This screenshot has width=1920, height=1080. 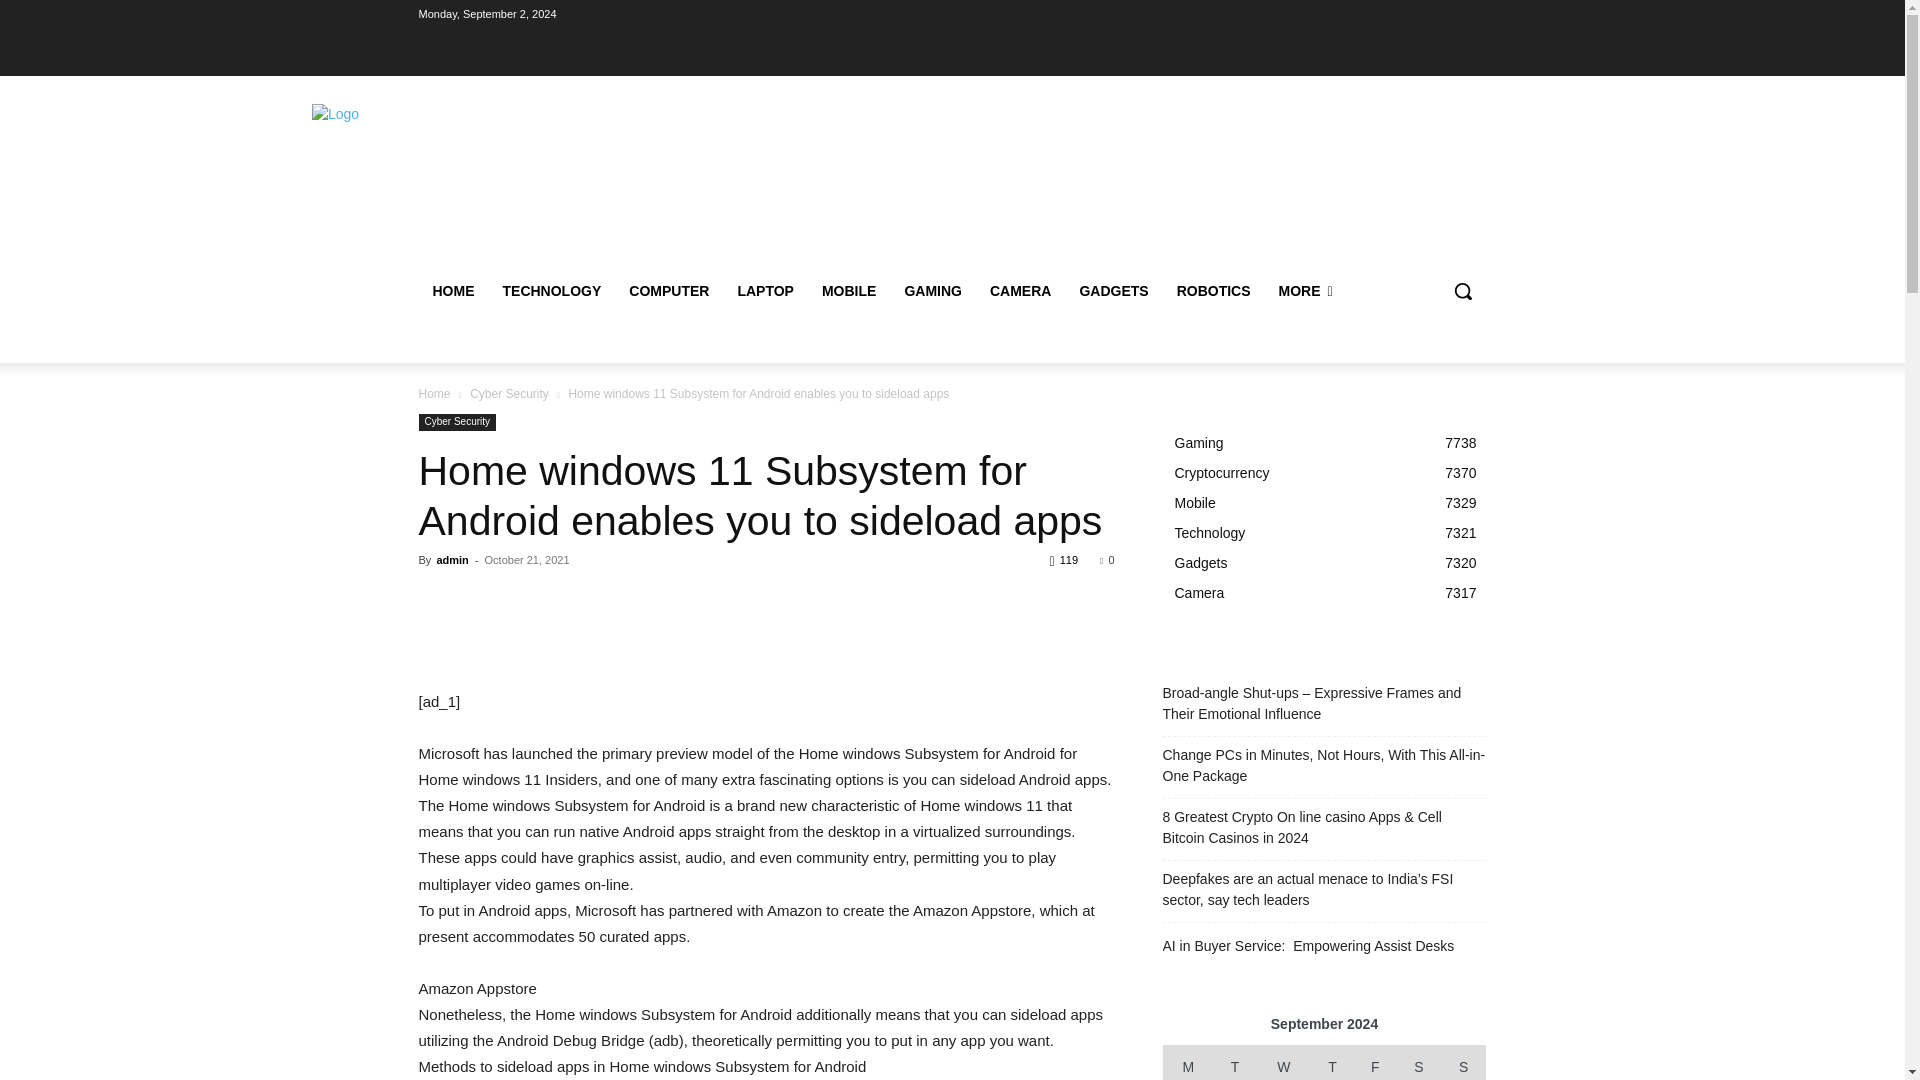 What do you see at coordinates (1113, 290) in the screenshot?
I see `GADGETS` at bounding box center [1113, 290].